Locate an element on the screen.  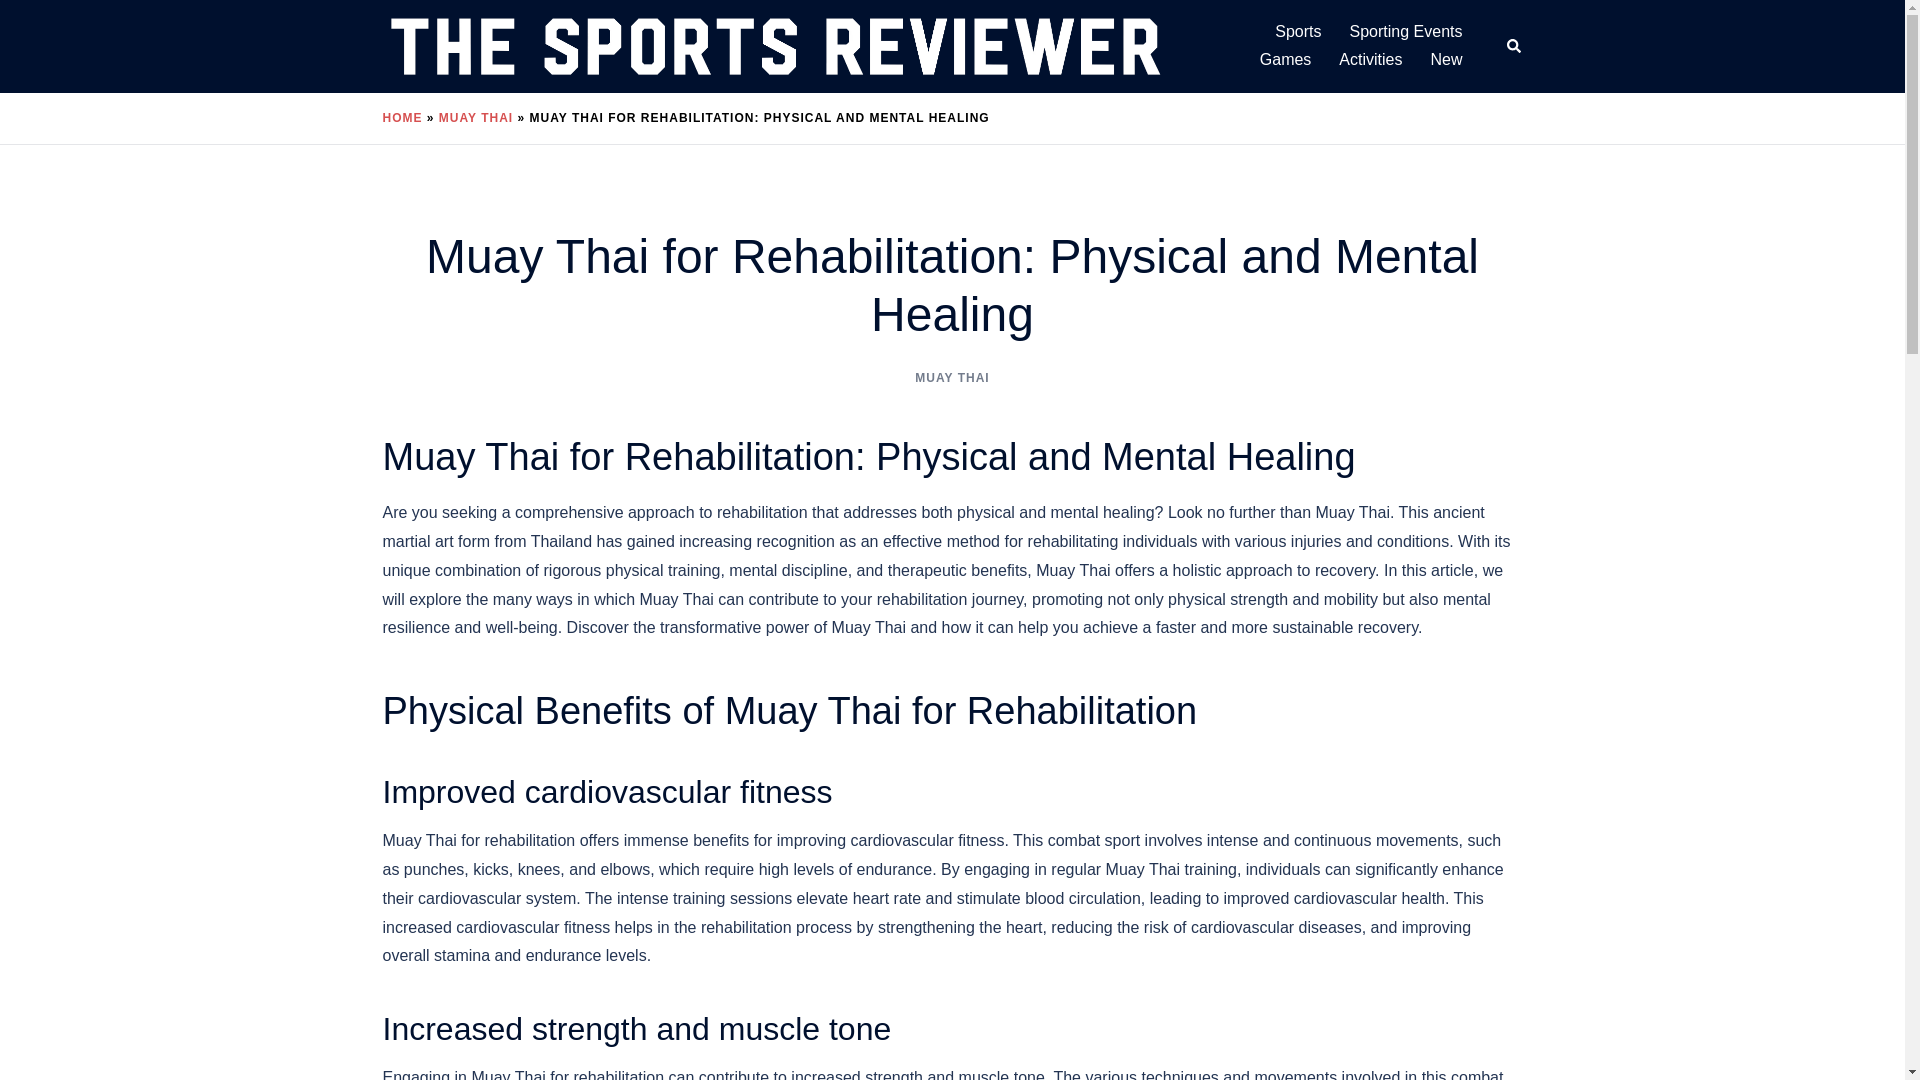
Activities is located at coordinates (1370, 60).